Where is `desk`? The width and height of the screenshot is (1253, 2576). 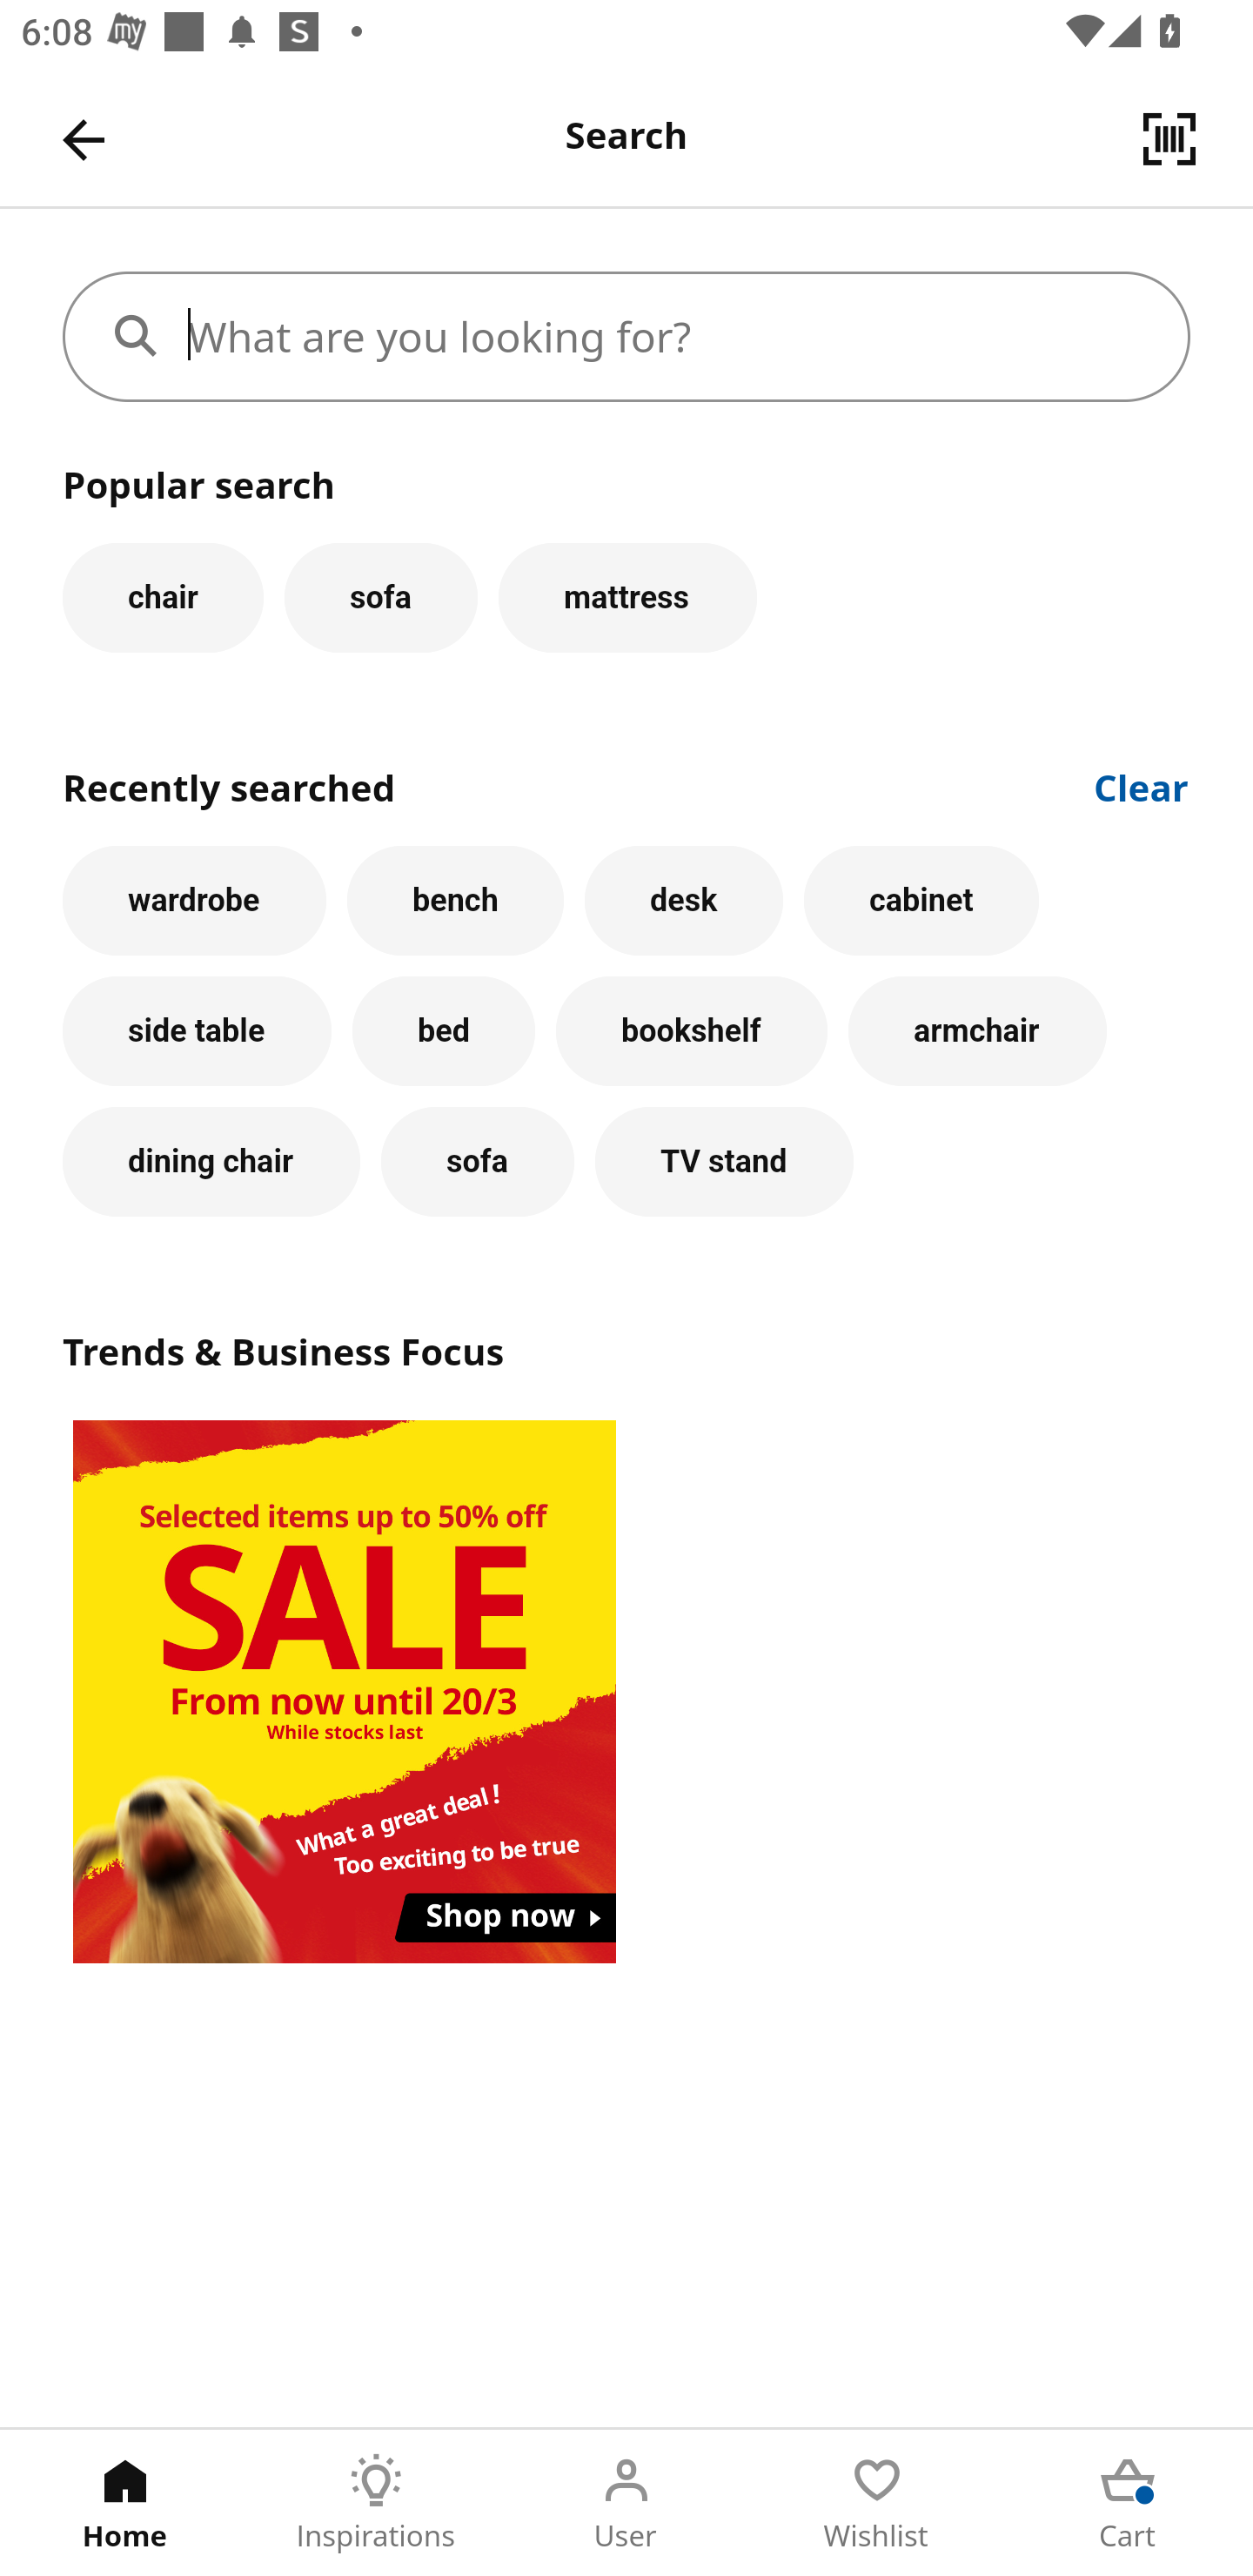 desk is located at coordinates (684, 900).